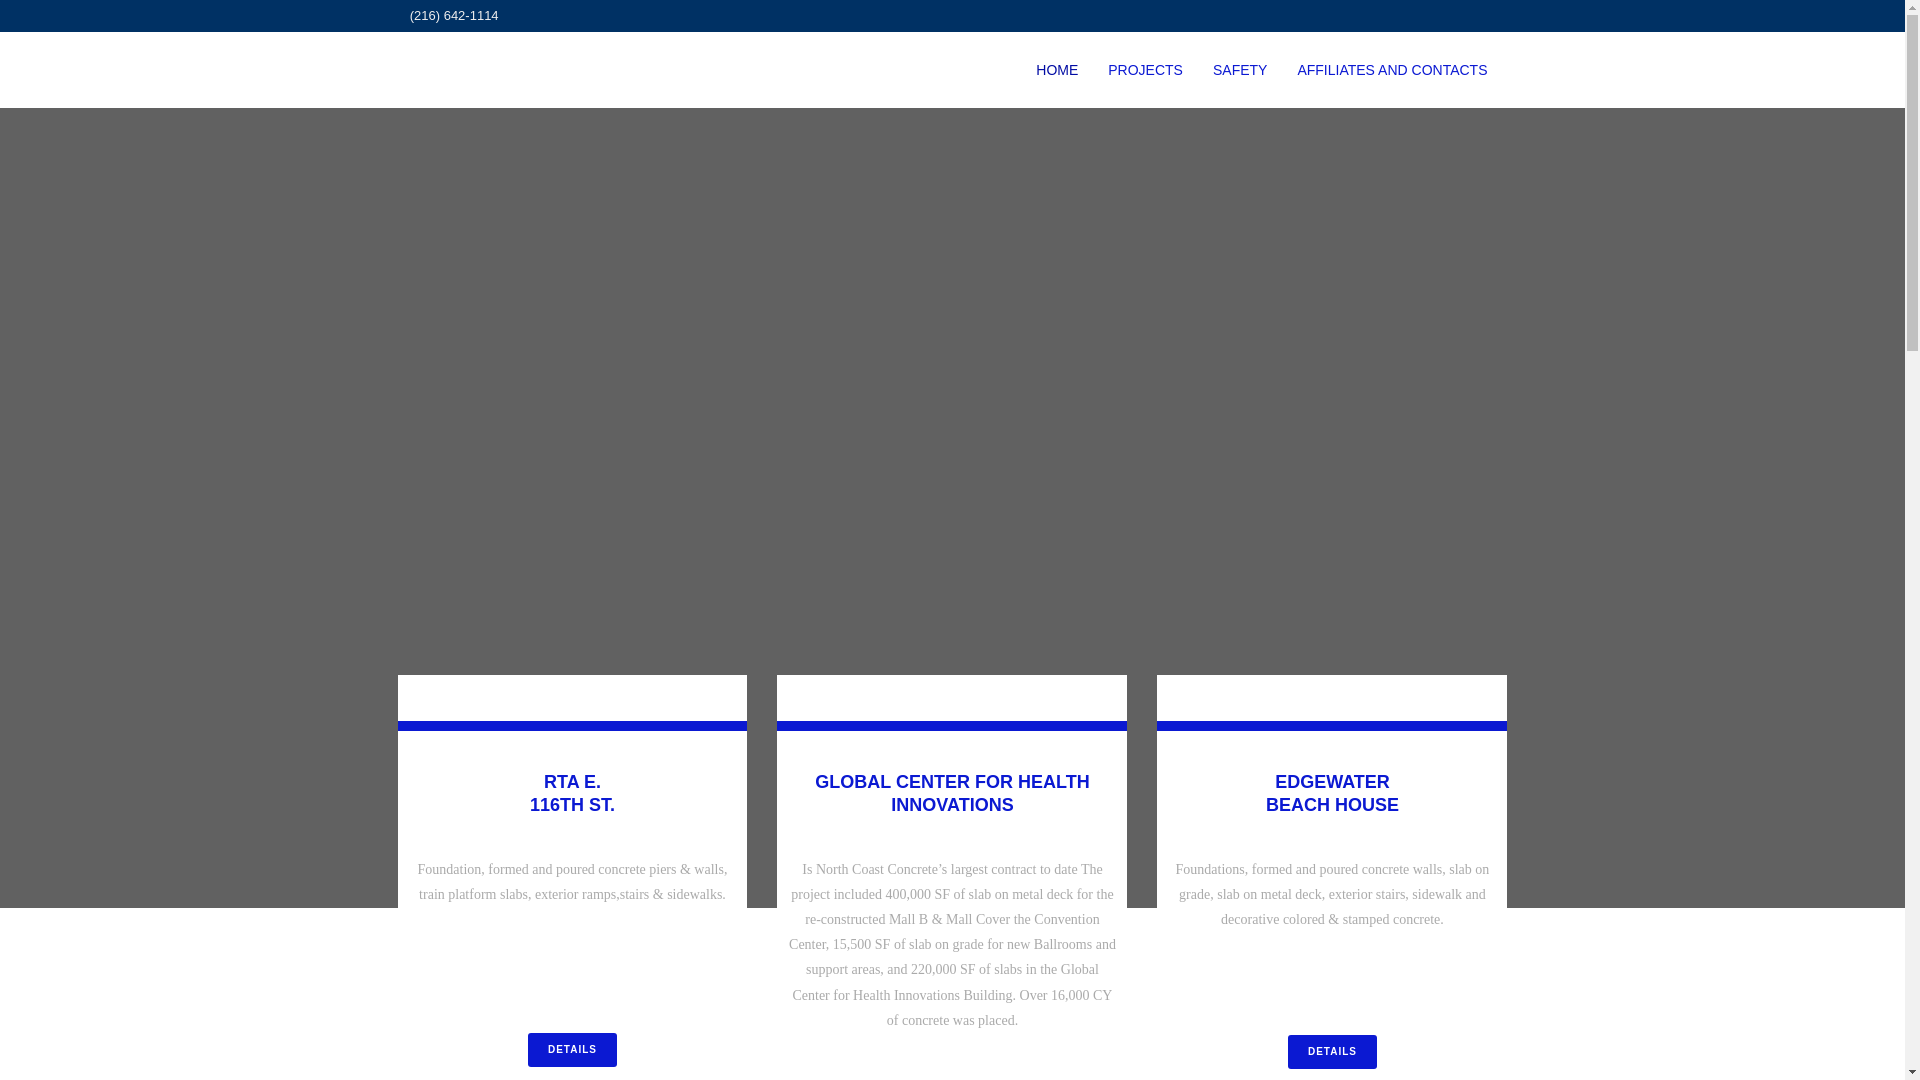  What do you see at coordinates (572, 1050) in the screenshot?
I see `DETAILS` at bounding box center [572, 1050].